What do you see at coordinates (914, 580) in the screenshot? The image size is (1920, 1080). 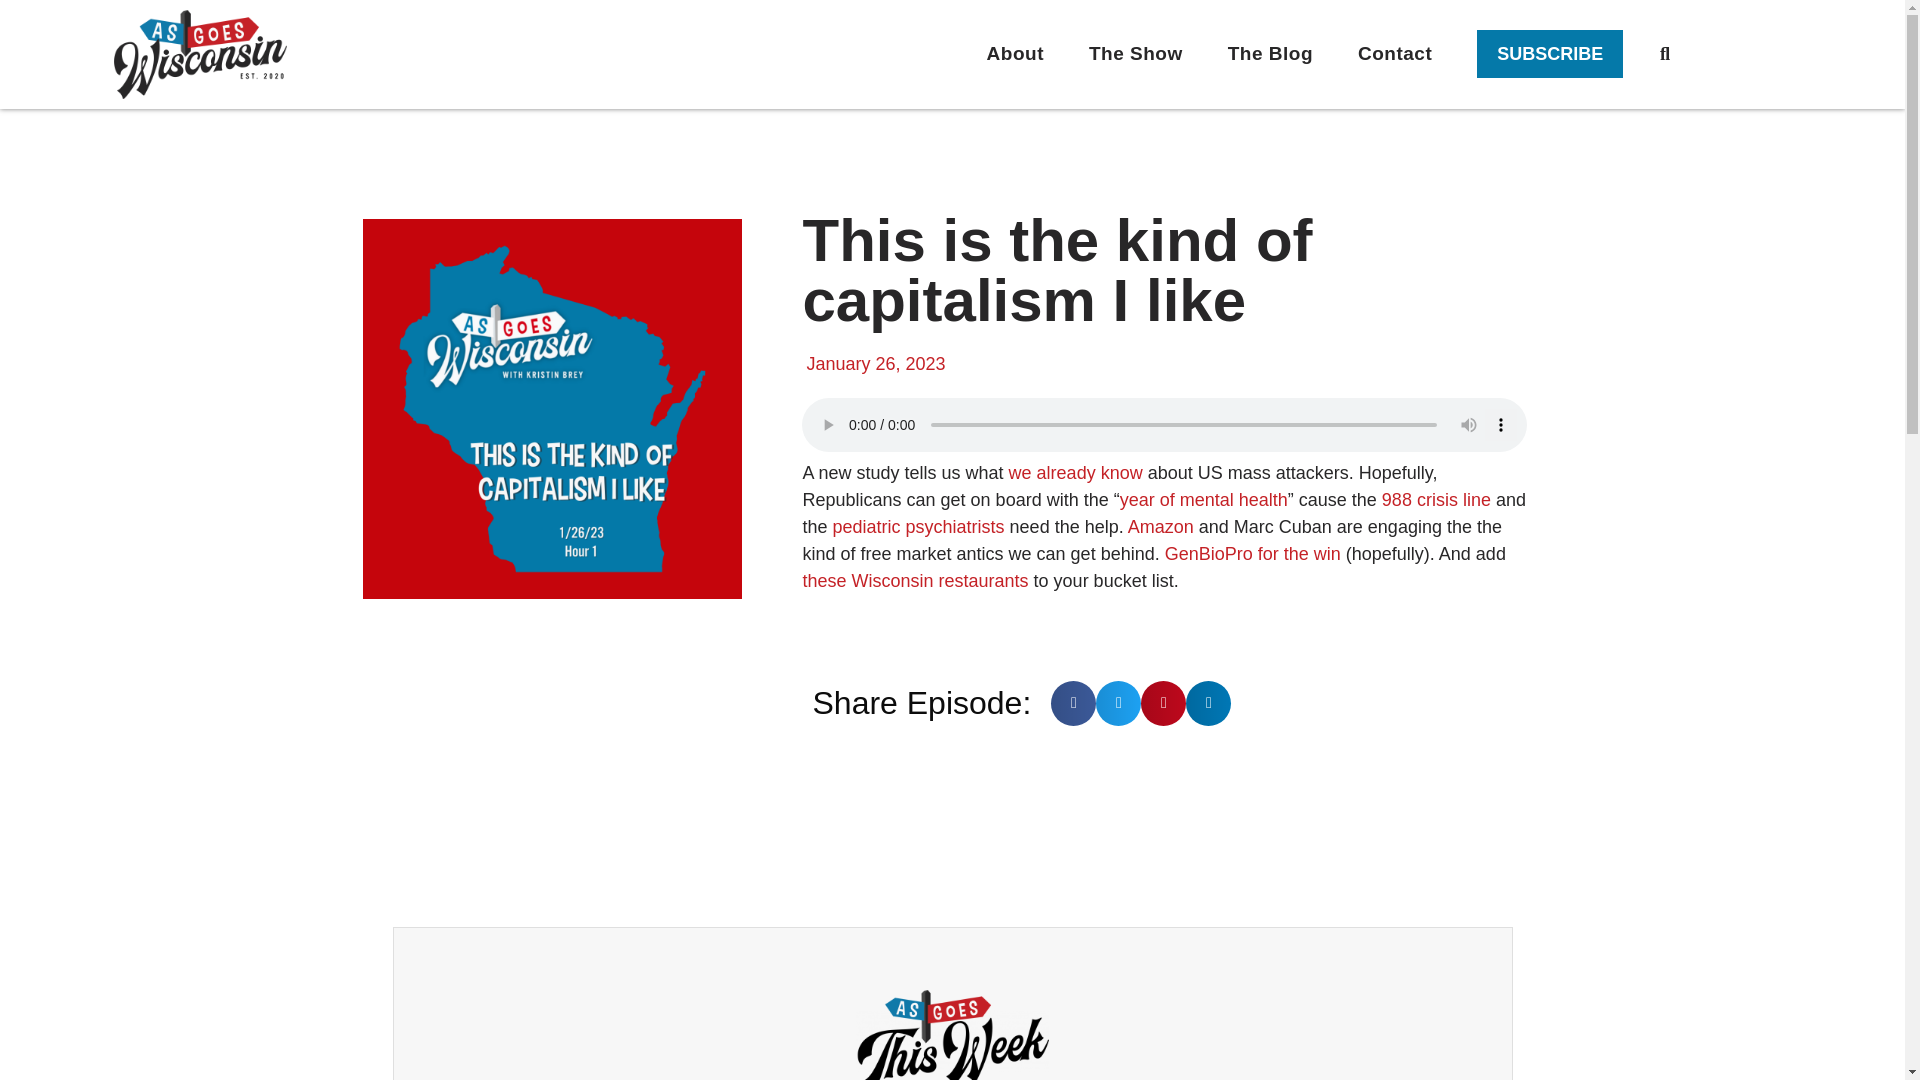 I see `these Wisconsin restaurants` at bounding box center [914, 580].